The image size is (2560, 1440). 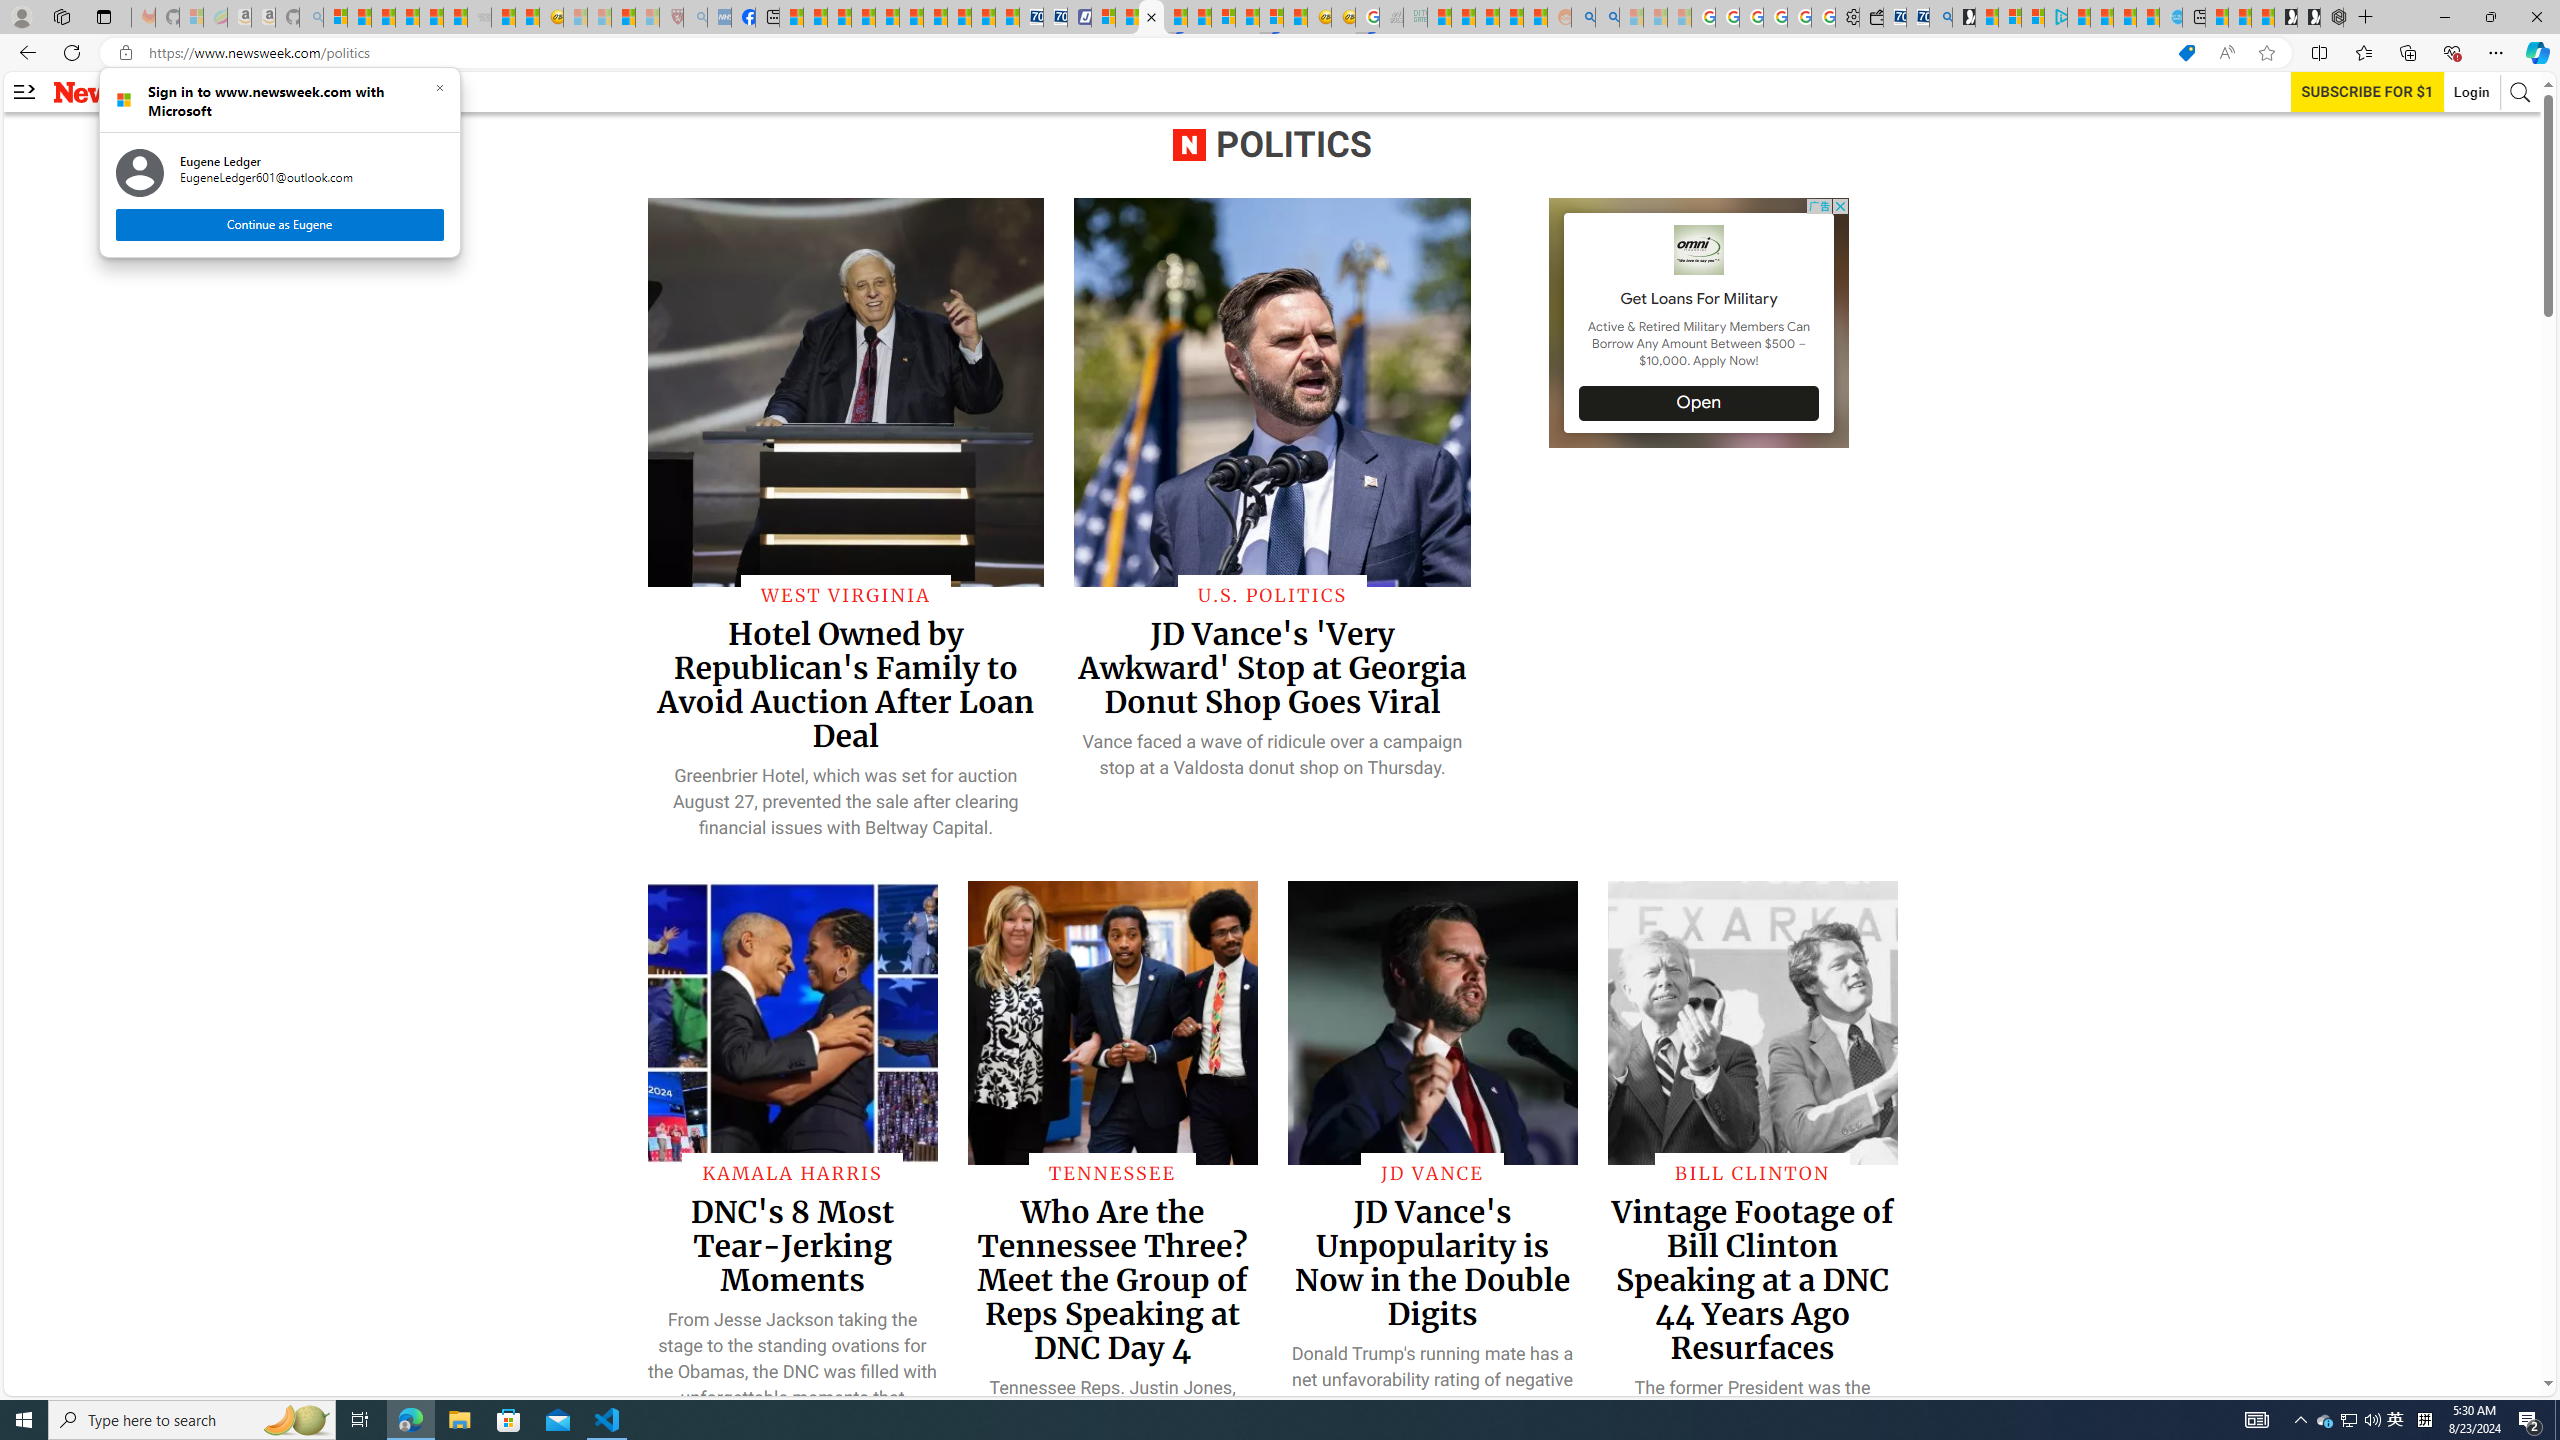 What do you see at coordinates (432, 17) in the screenshot?
I see `New Report Confirms 2023 Was Record Hot | Watch` at bounding box center [432, 17].